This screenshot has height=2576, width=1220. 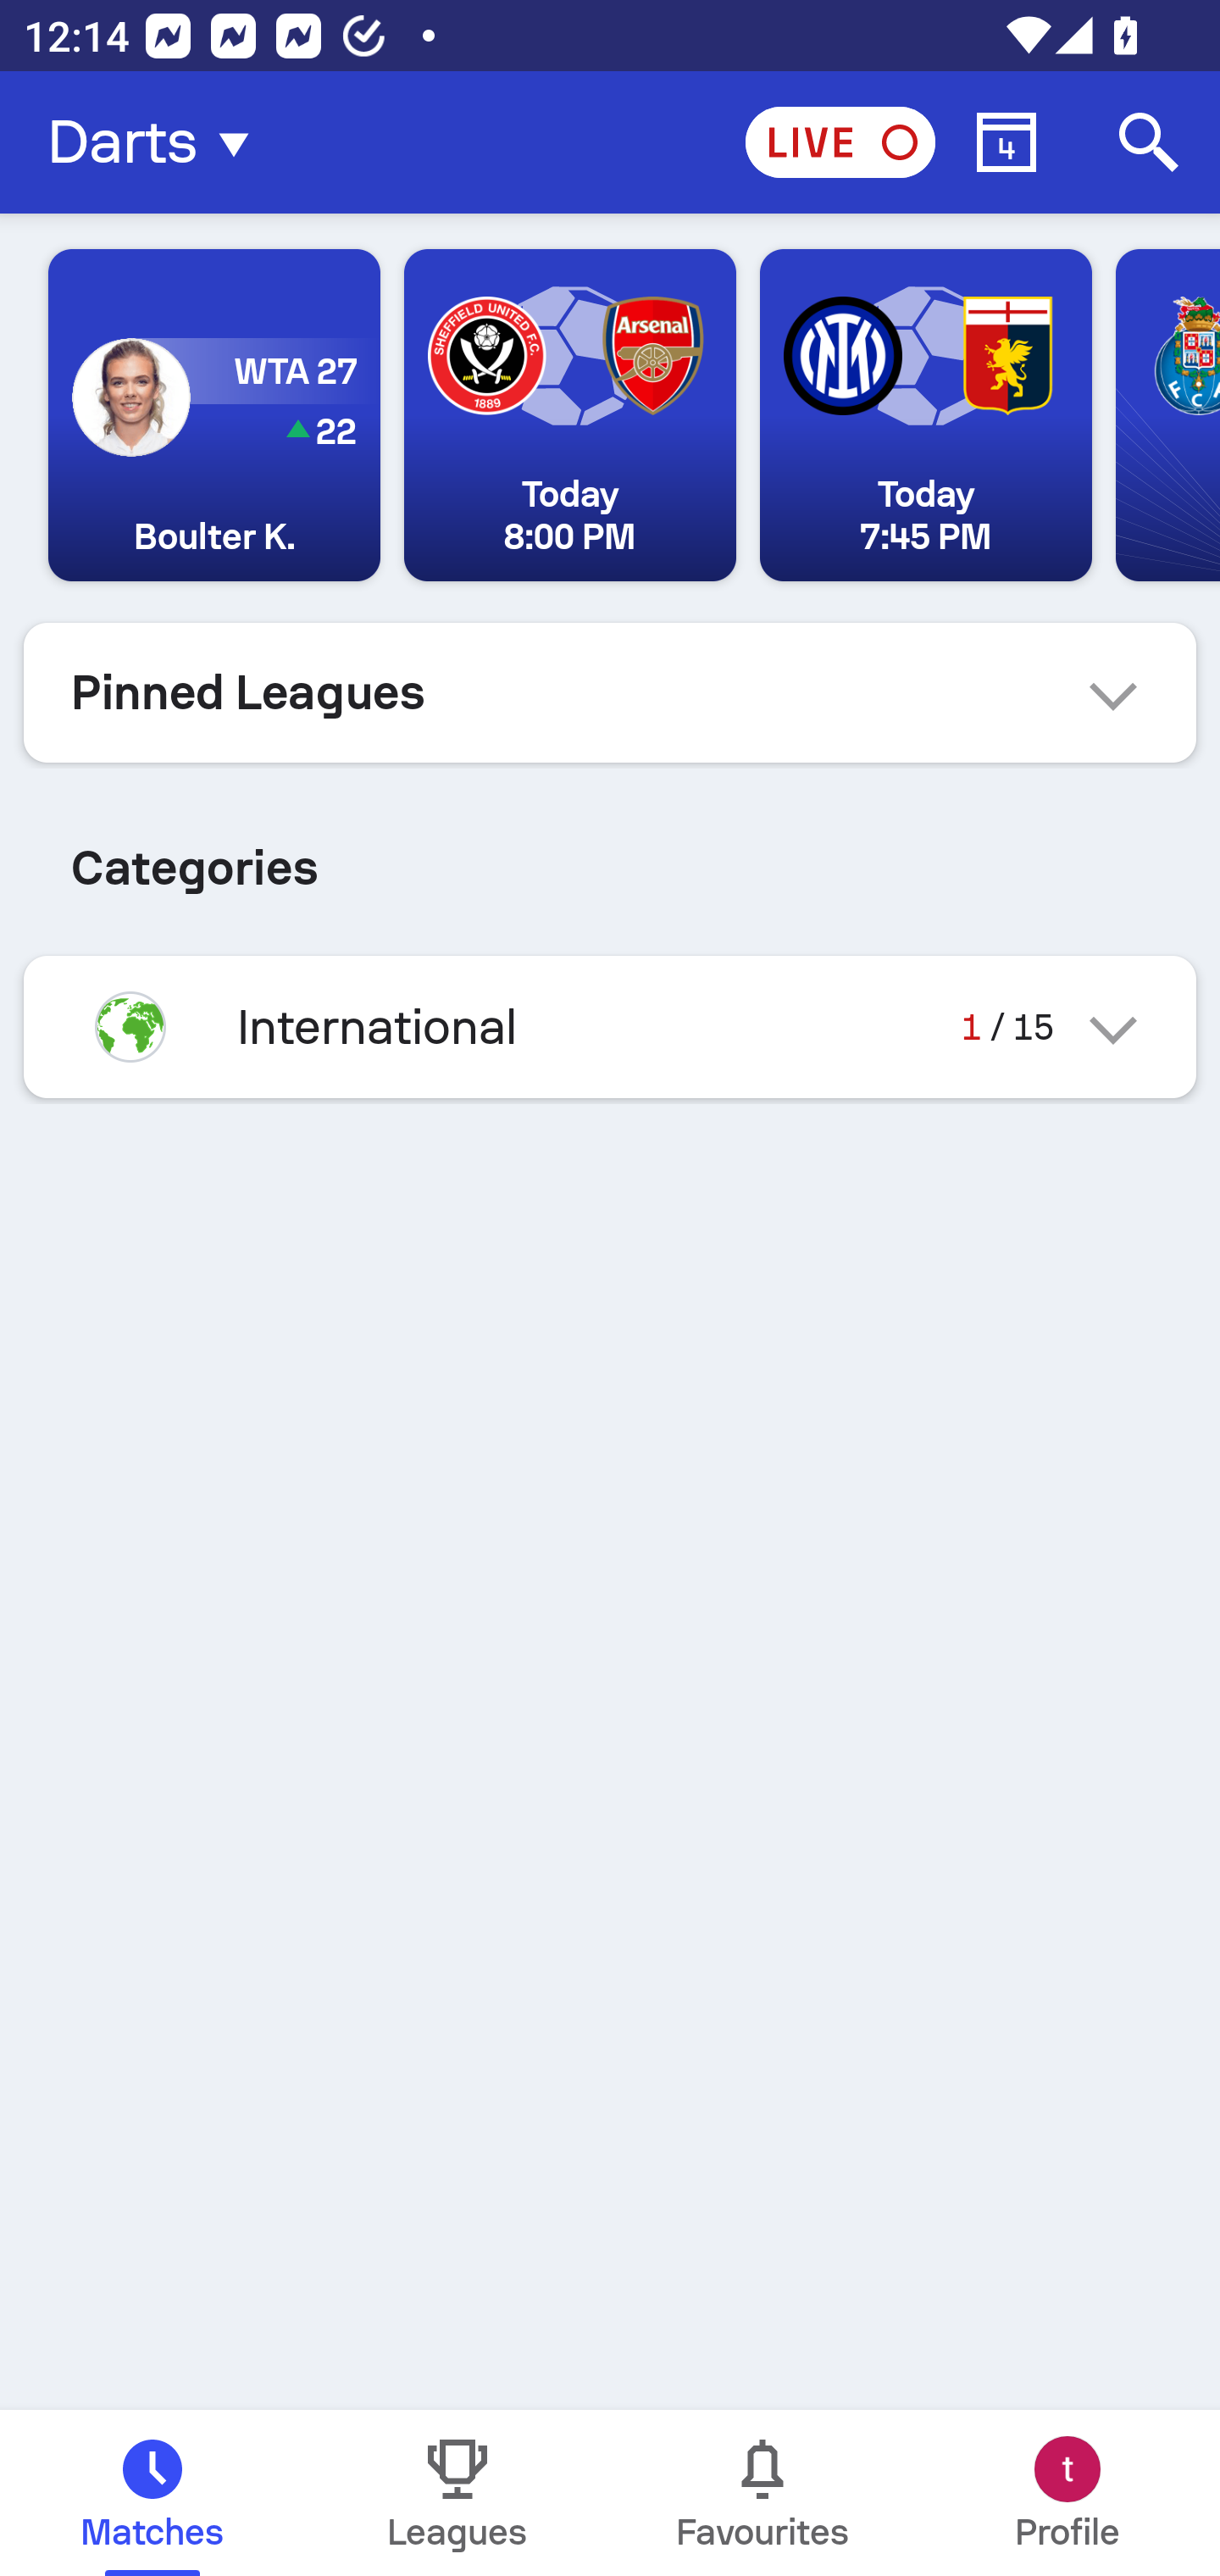 What do you see at coordinates (610, 854) in the screenshot?
I see `Categories` at bounding box center [610, 854].